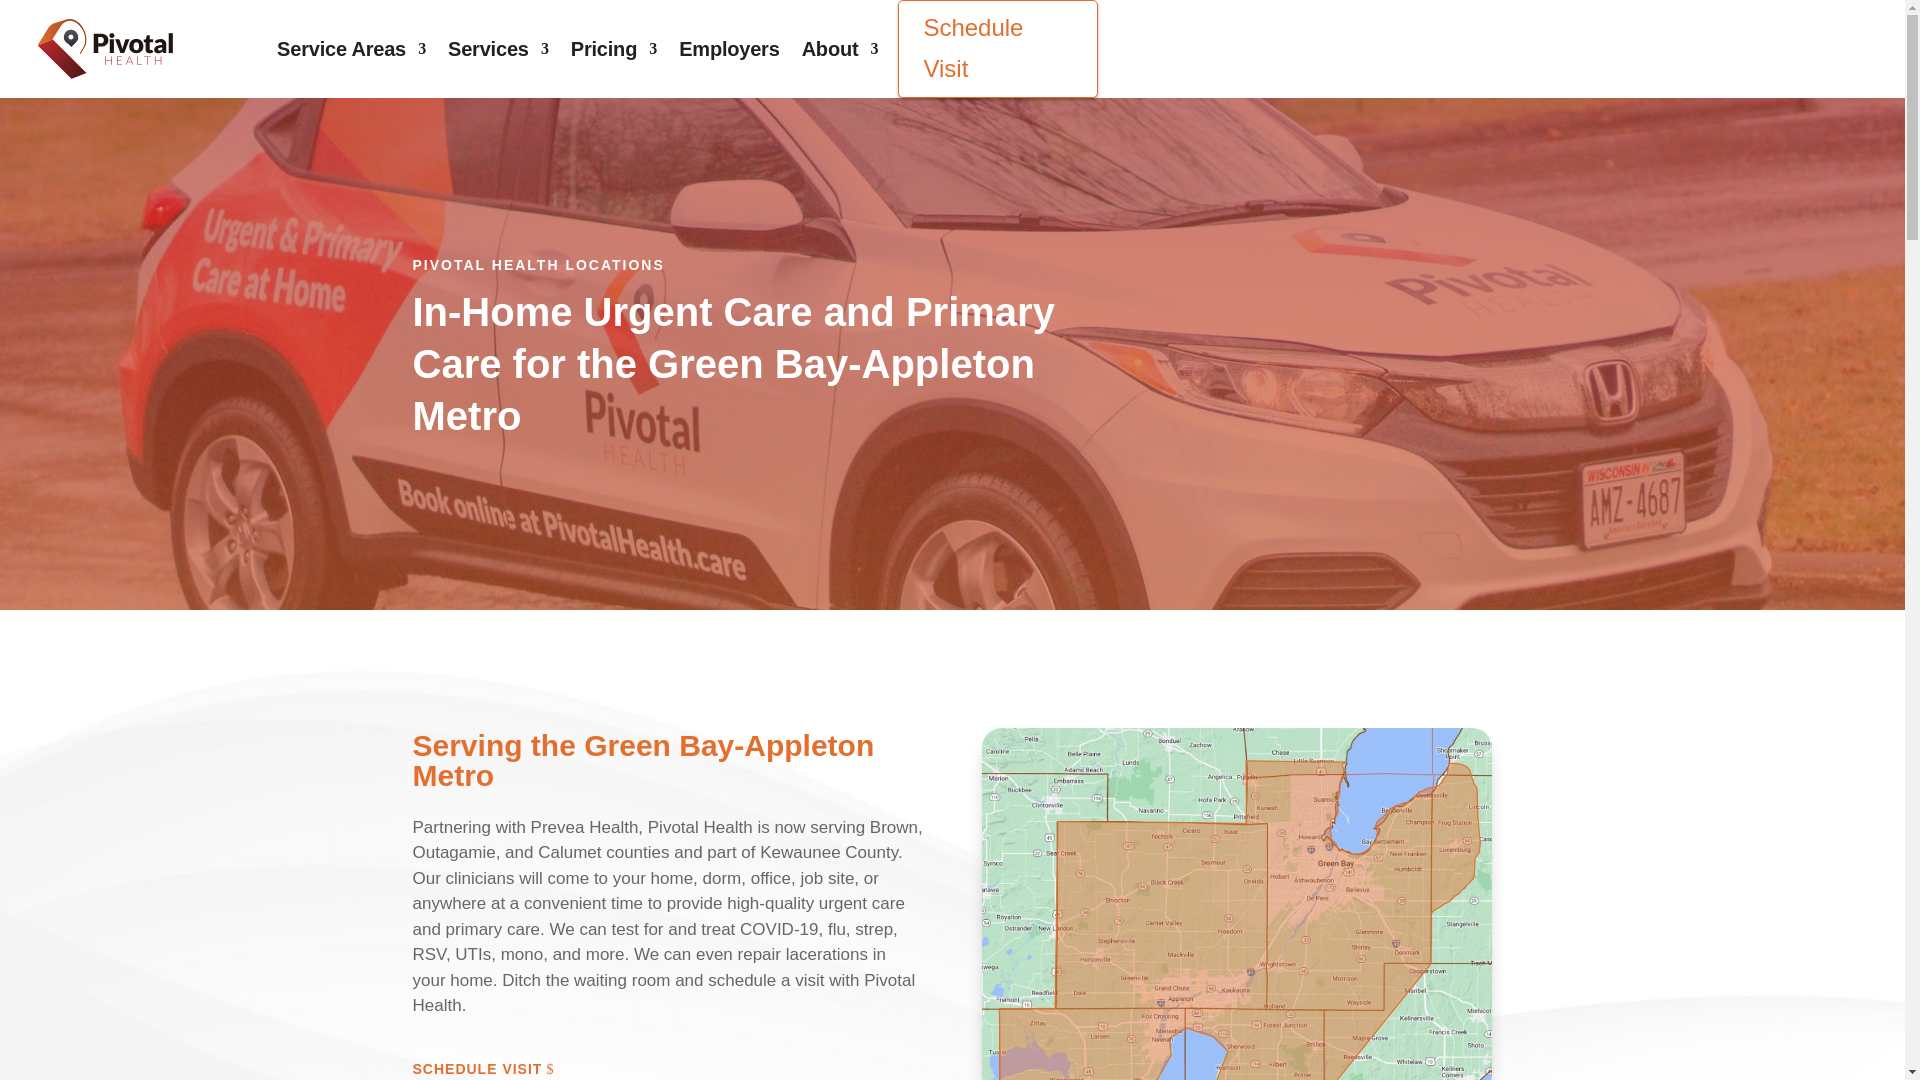  What do you see at coordinates (1236, 904) in the screenshot?
I see `NEW Map` at bounding box center [1236, 904].